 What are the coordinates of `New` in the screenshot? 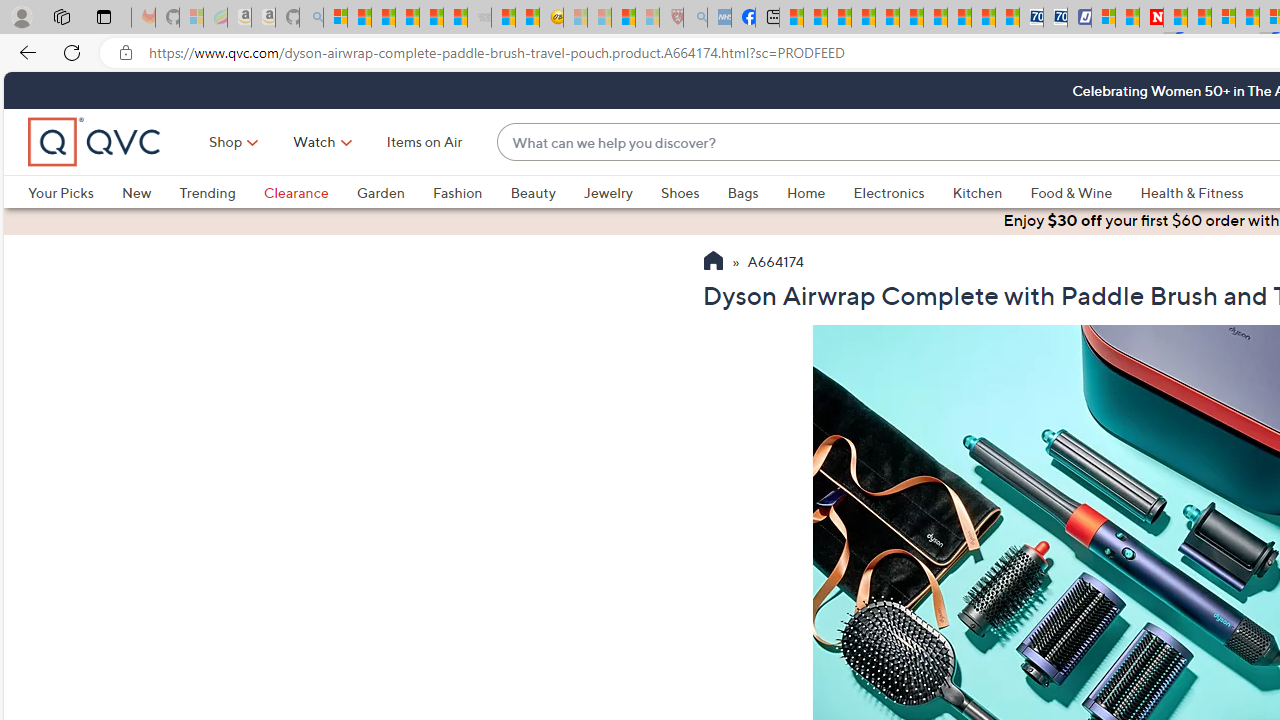 It's located at (136, 192).